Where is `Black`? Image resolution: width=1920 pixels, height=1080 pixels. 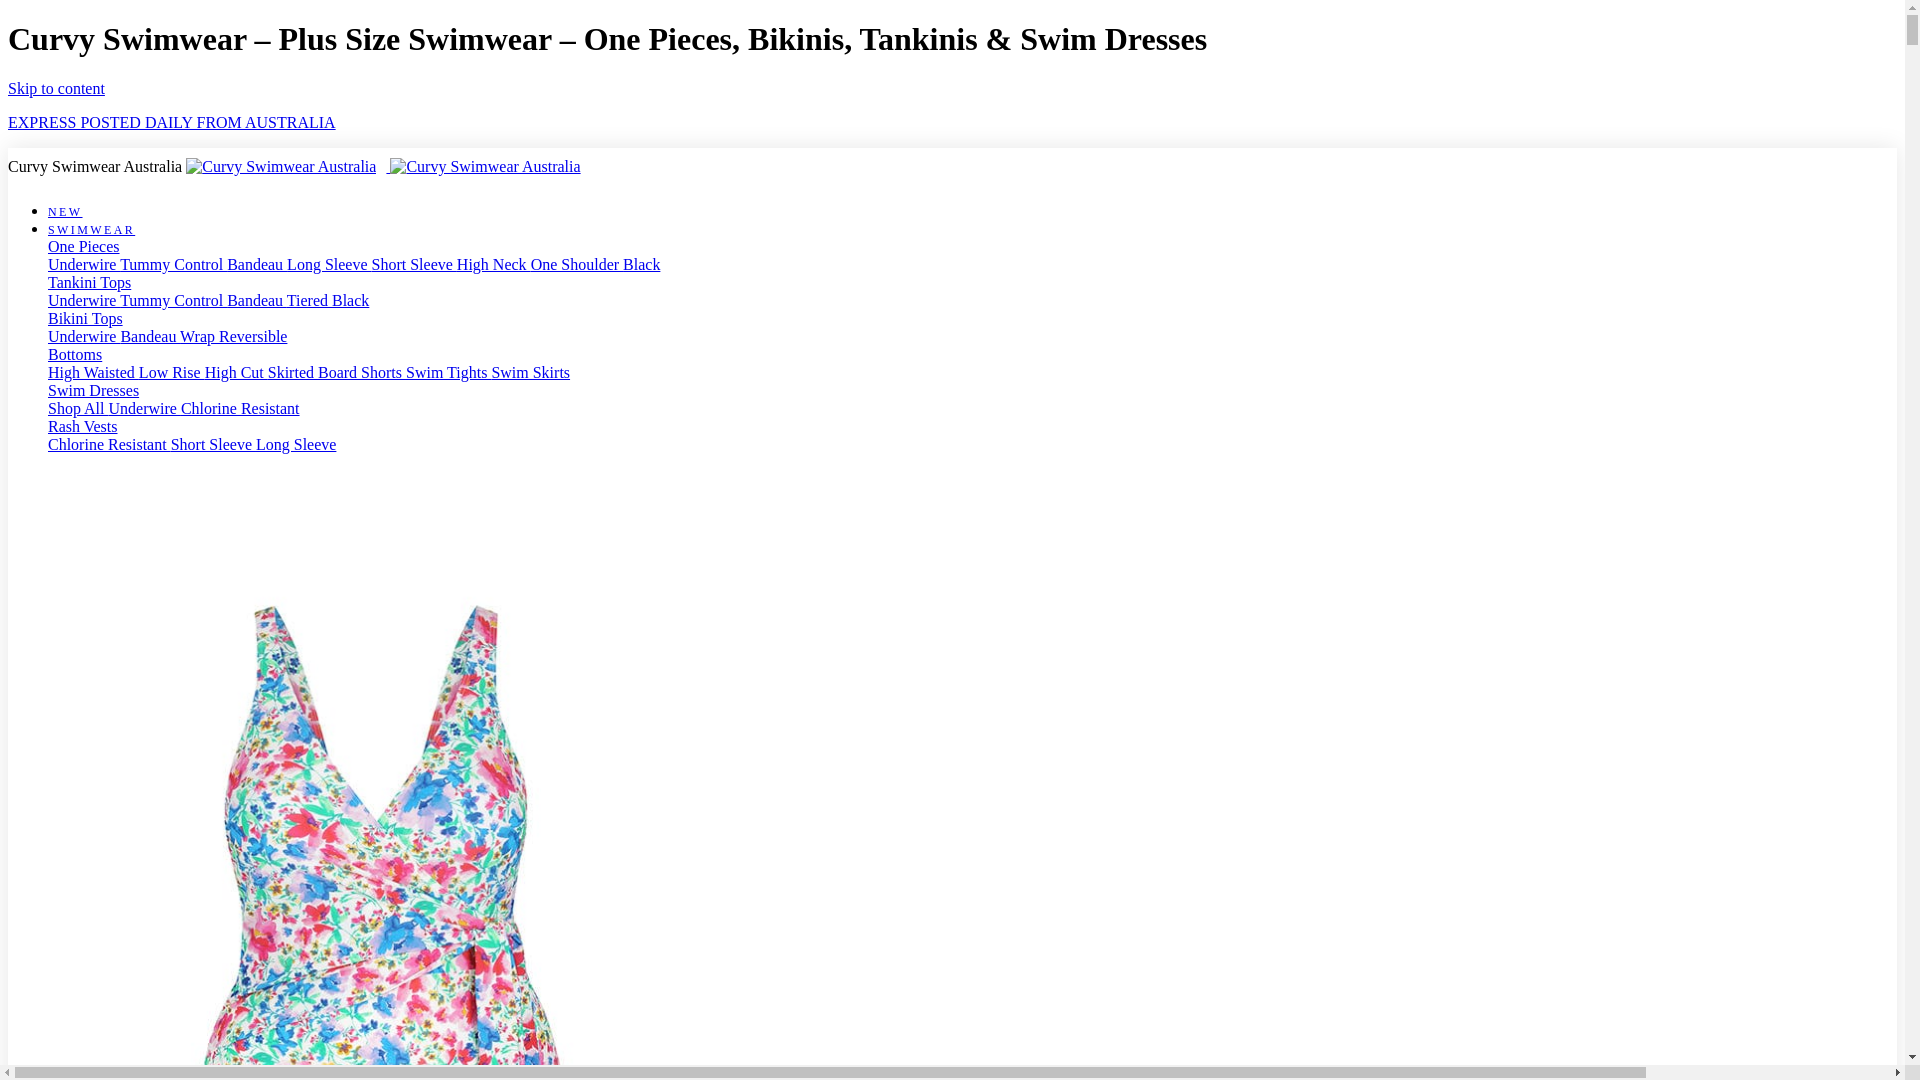 Black is located at coordinates (642, 264).